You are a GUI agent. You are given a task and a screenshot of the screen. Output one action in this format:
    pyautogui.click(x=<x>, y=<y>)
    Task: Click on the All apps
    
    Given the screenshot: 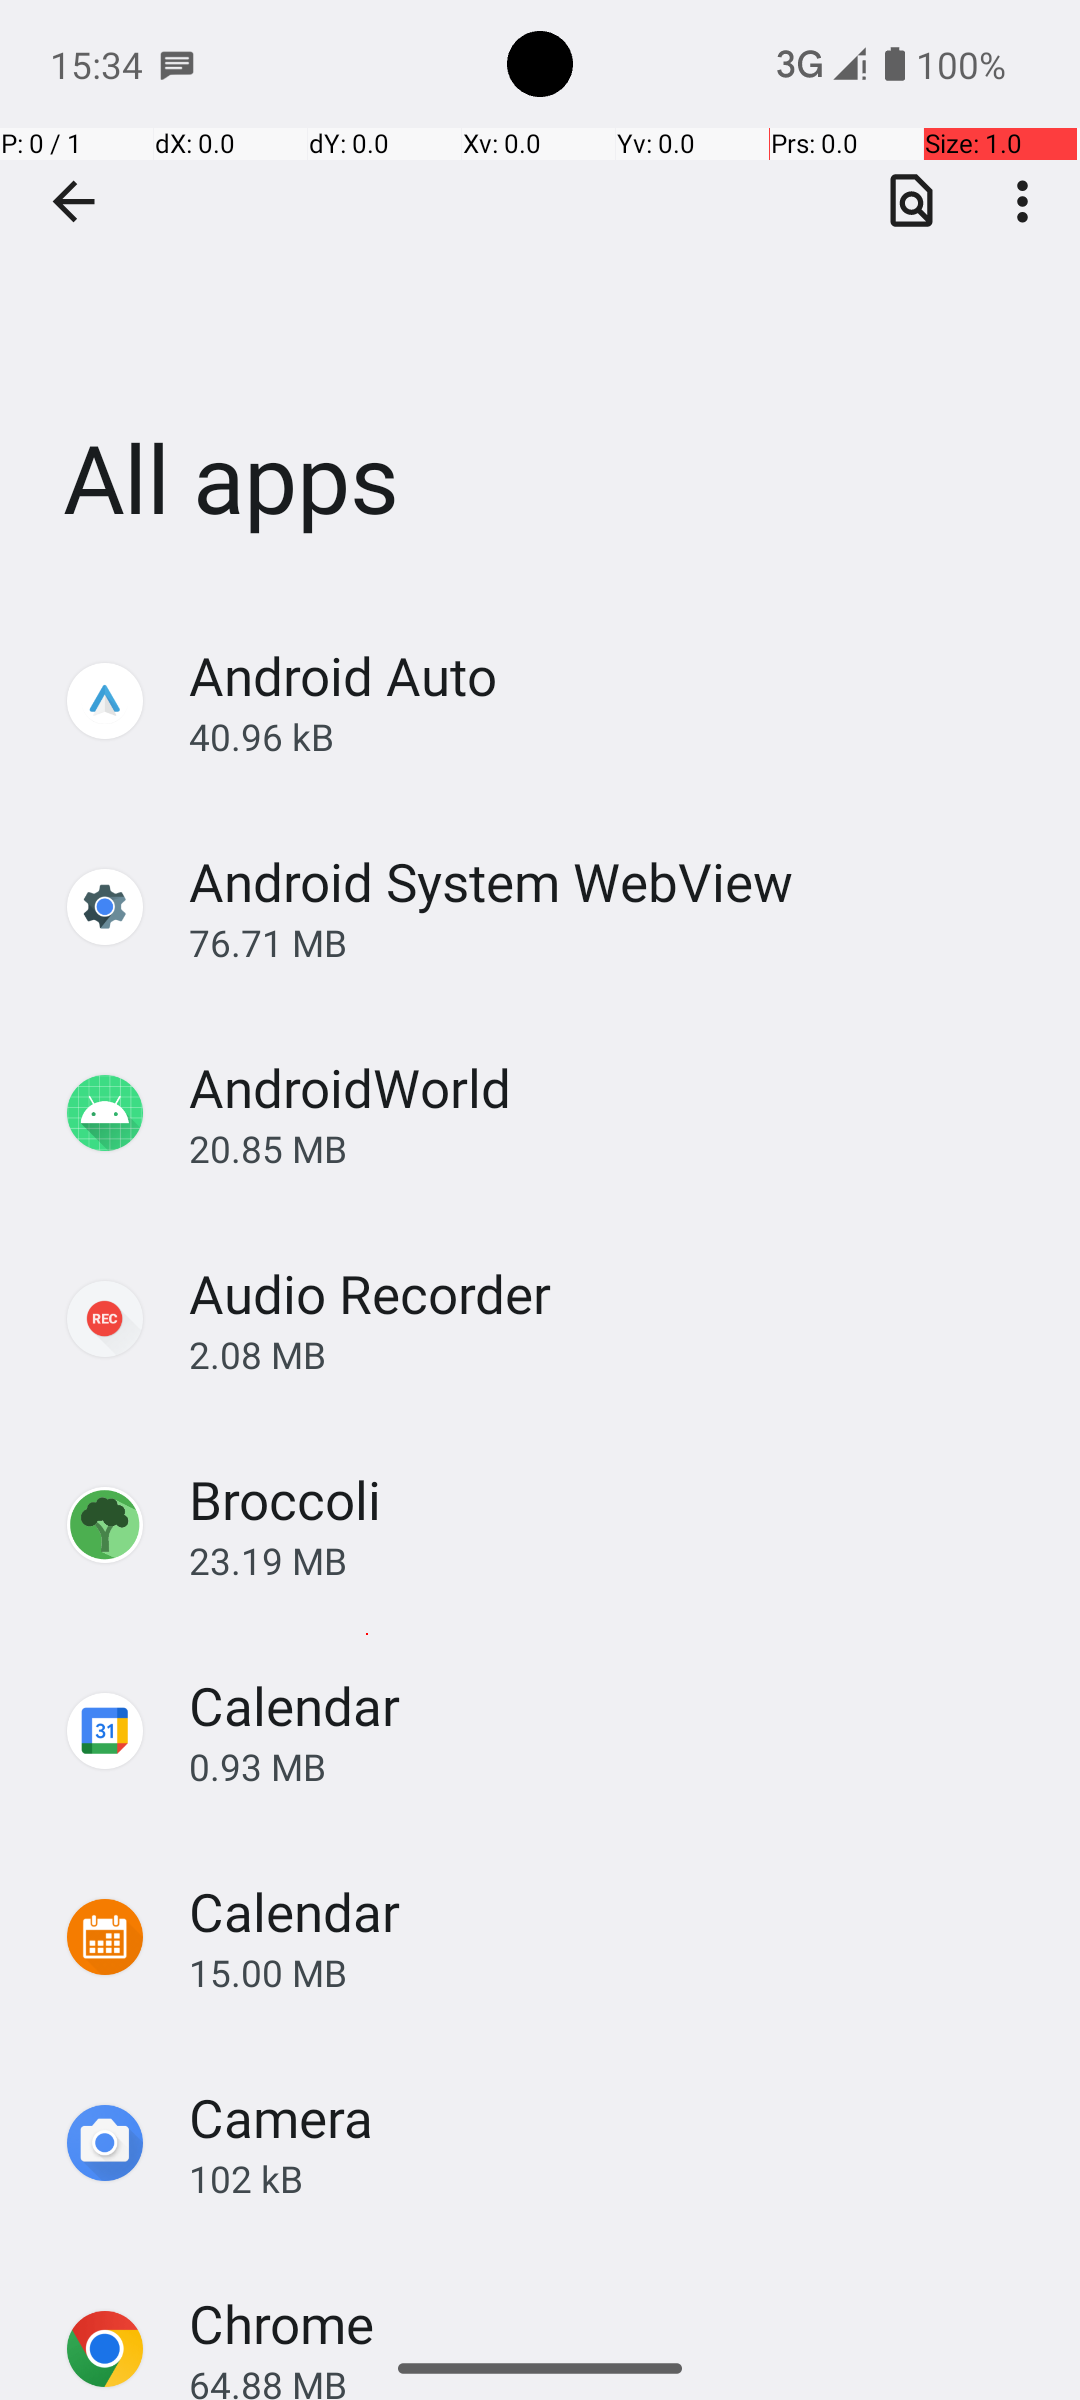 What is the action you would take?
    pyautogui.click(x=540, y=299)
    